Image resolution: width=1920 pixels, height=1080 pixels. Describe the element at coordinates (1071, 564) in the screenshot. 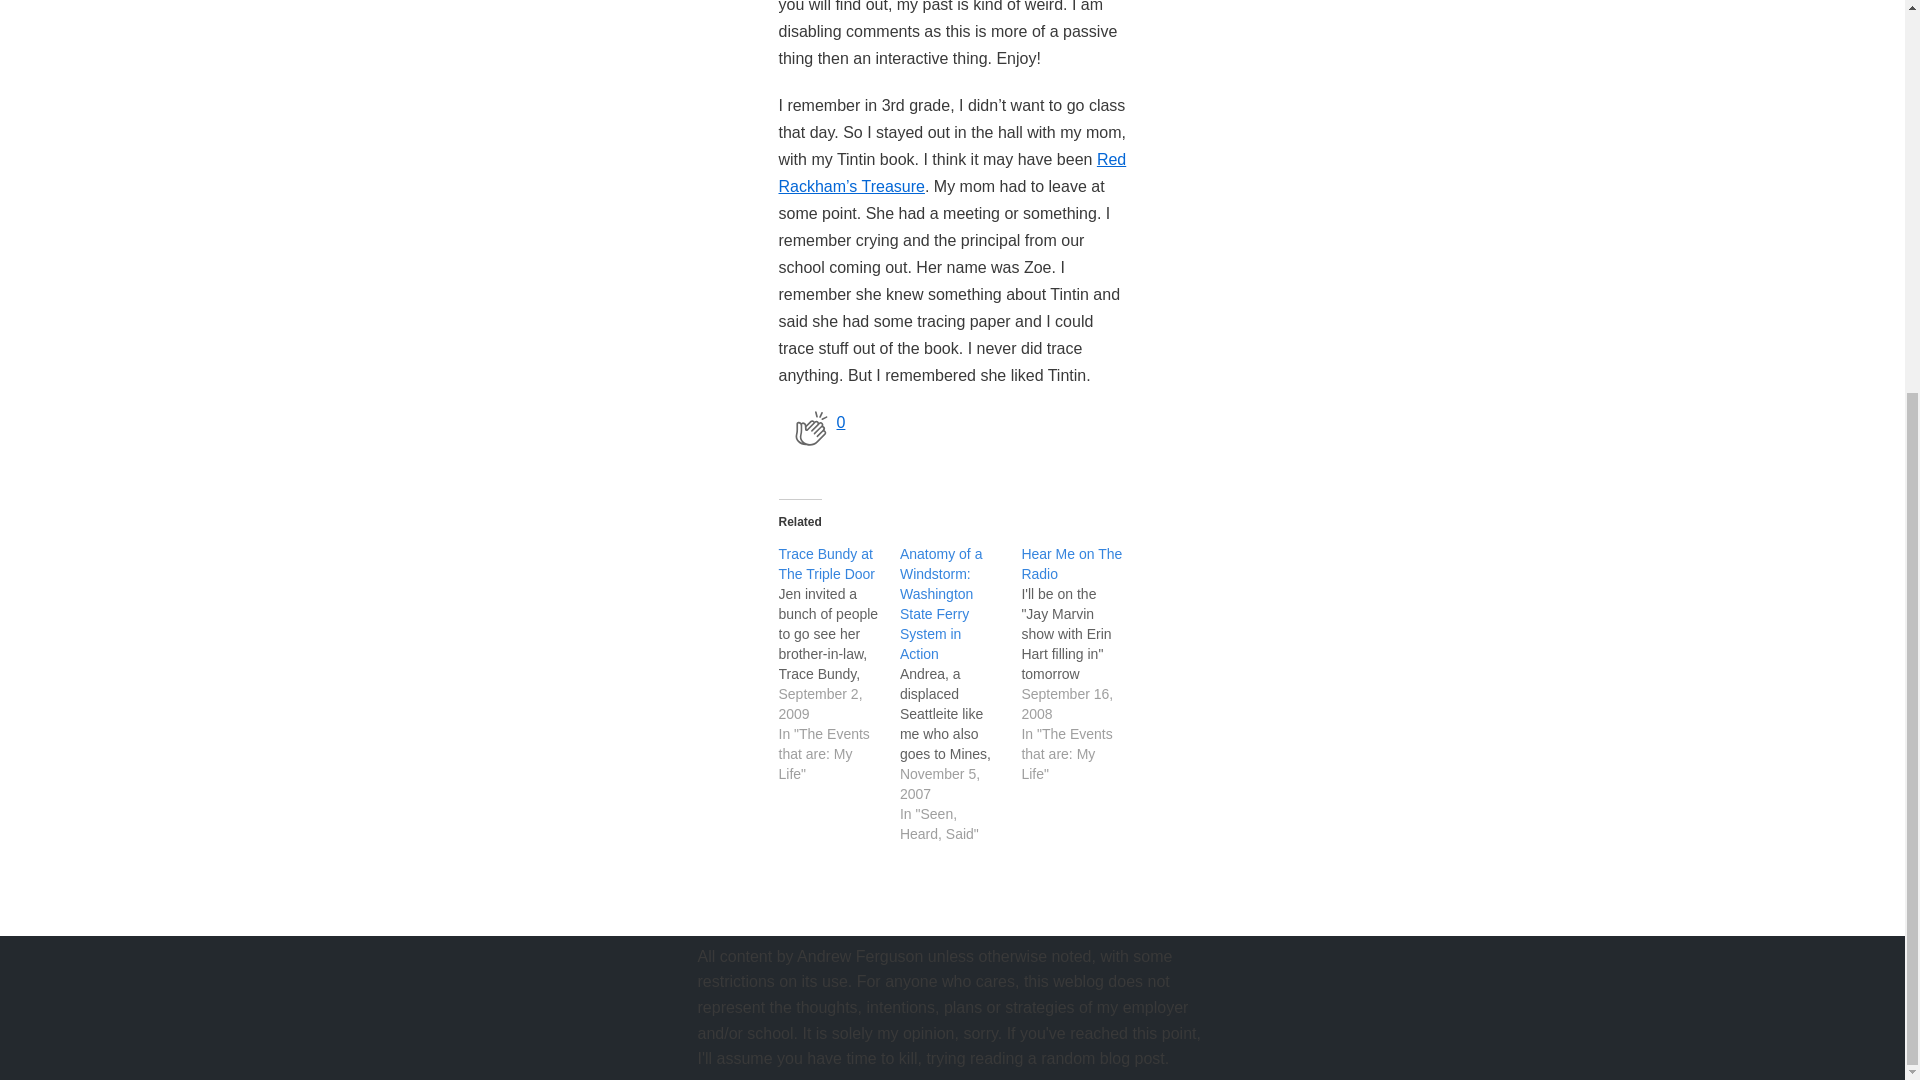

I see `Hear Me on The Radio` at that location.